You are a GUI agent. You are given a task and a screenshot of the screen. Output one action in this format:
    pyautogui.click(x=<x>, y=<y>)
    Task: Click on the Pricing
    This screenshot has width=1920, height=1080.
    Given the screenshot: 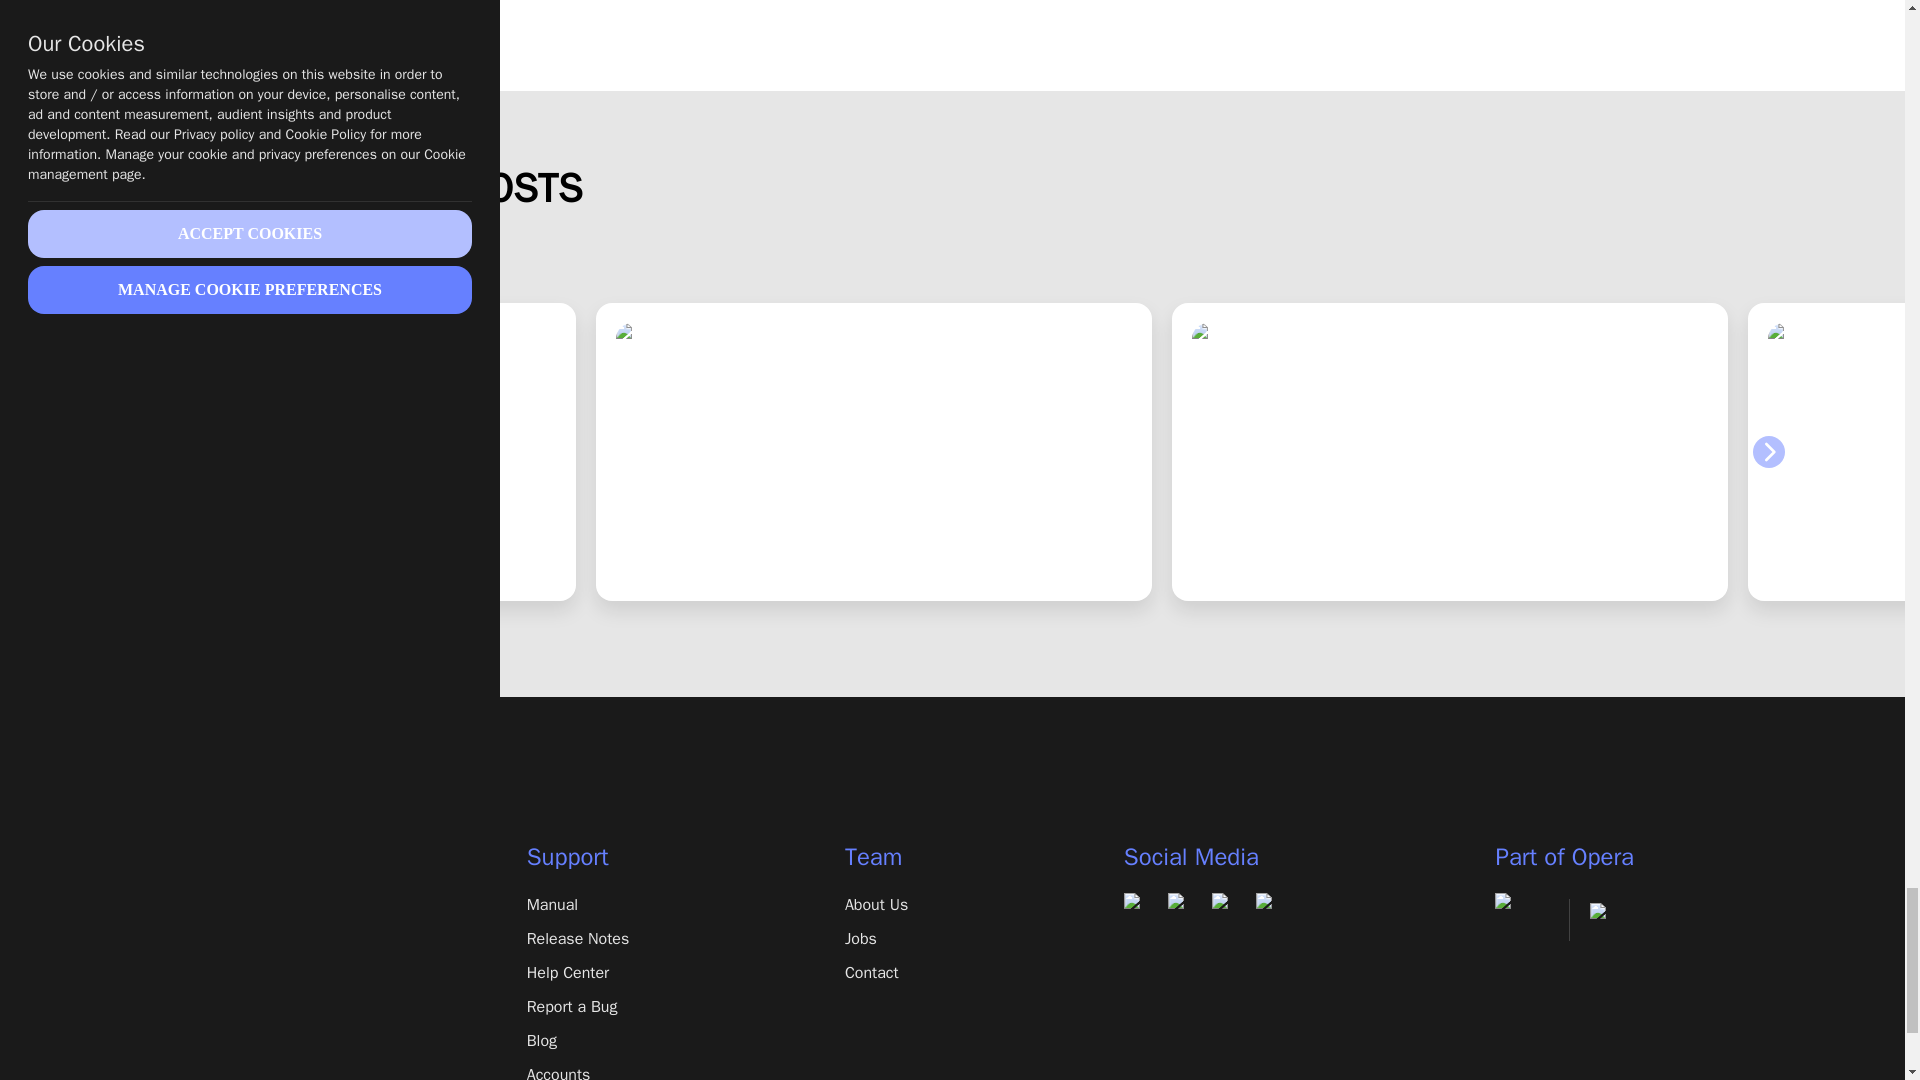 What is the action you would take?
    pyautogui.click(x=248, y=972)
    